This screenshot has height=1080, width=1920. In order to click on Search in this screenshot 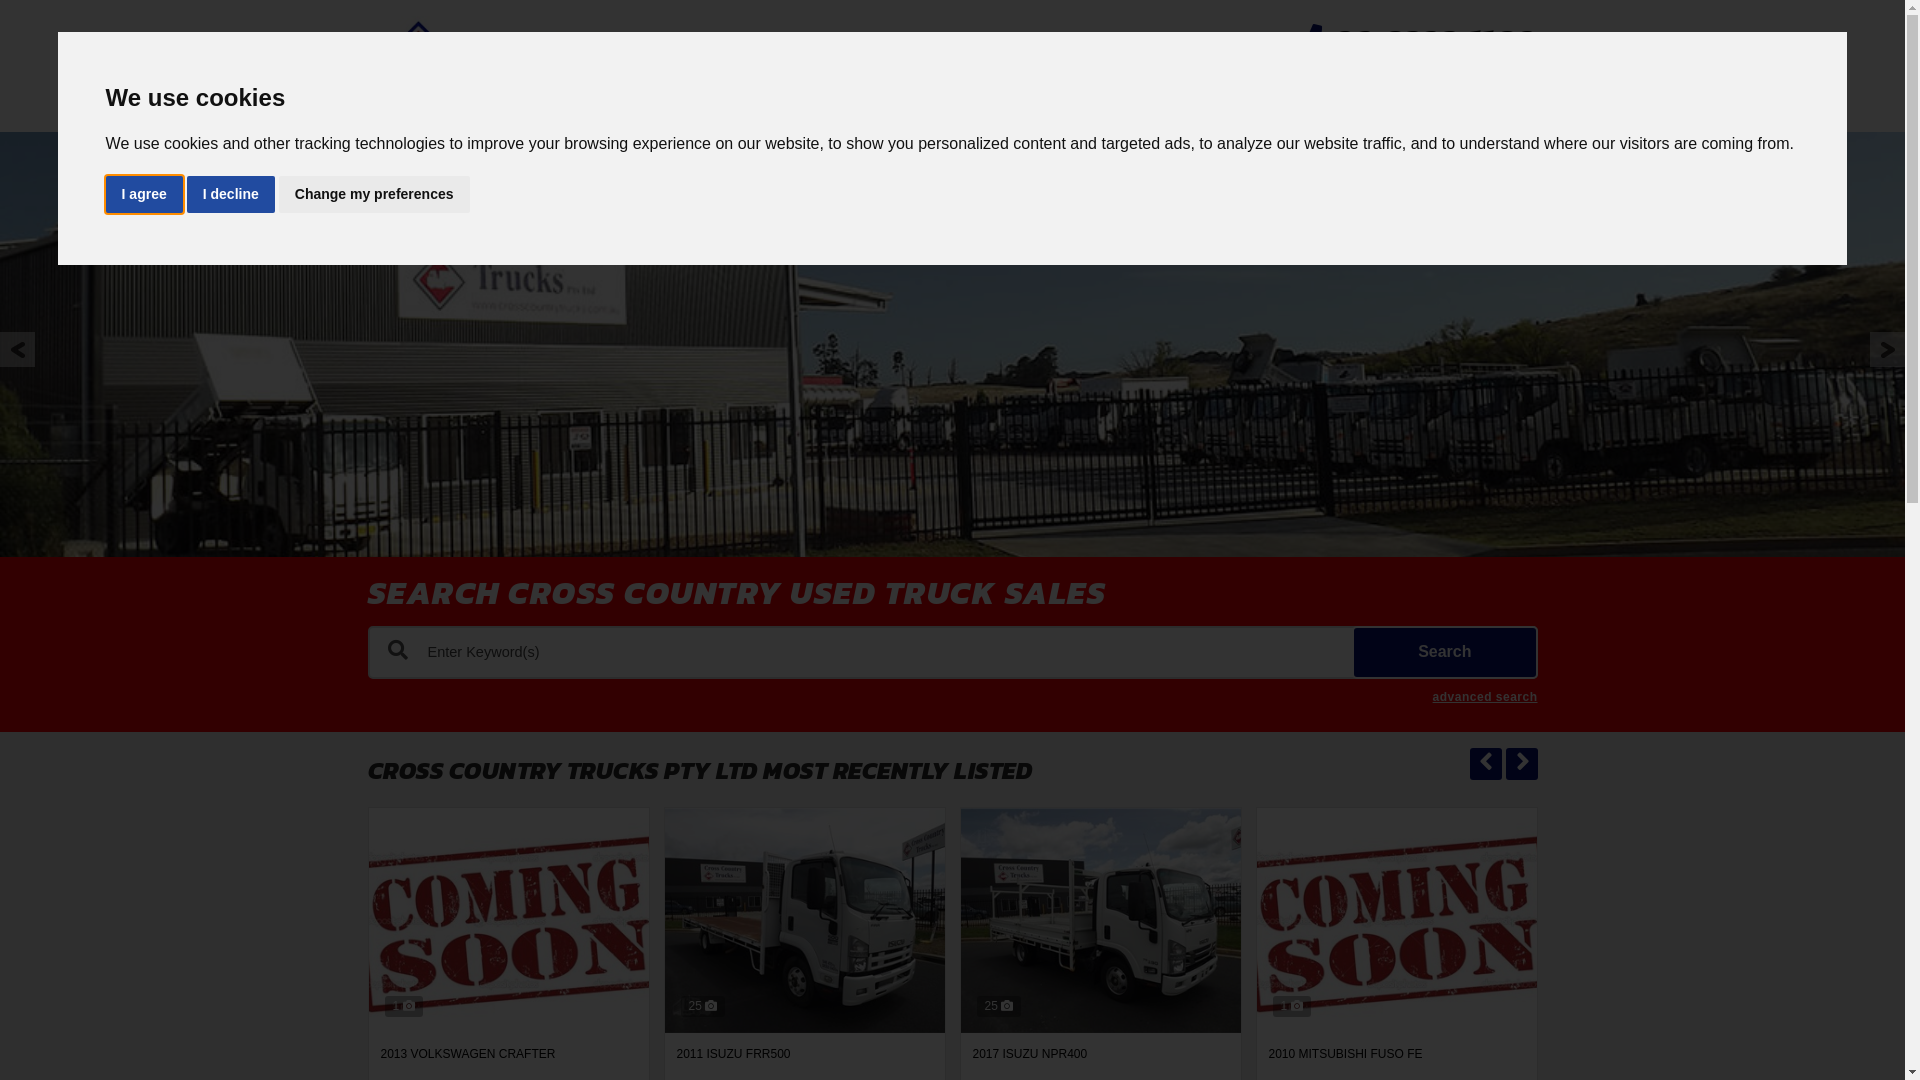, I will do `click(1444, 652)`.